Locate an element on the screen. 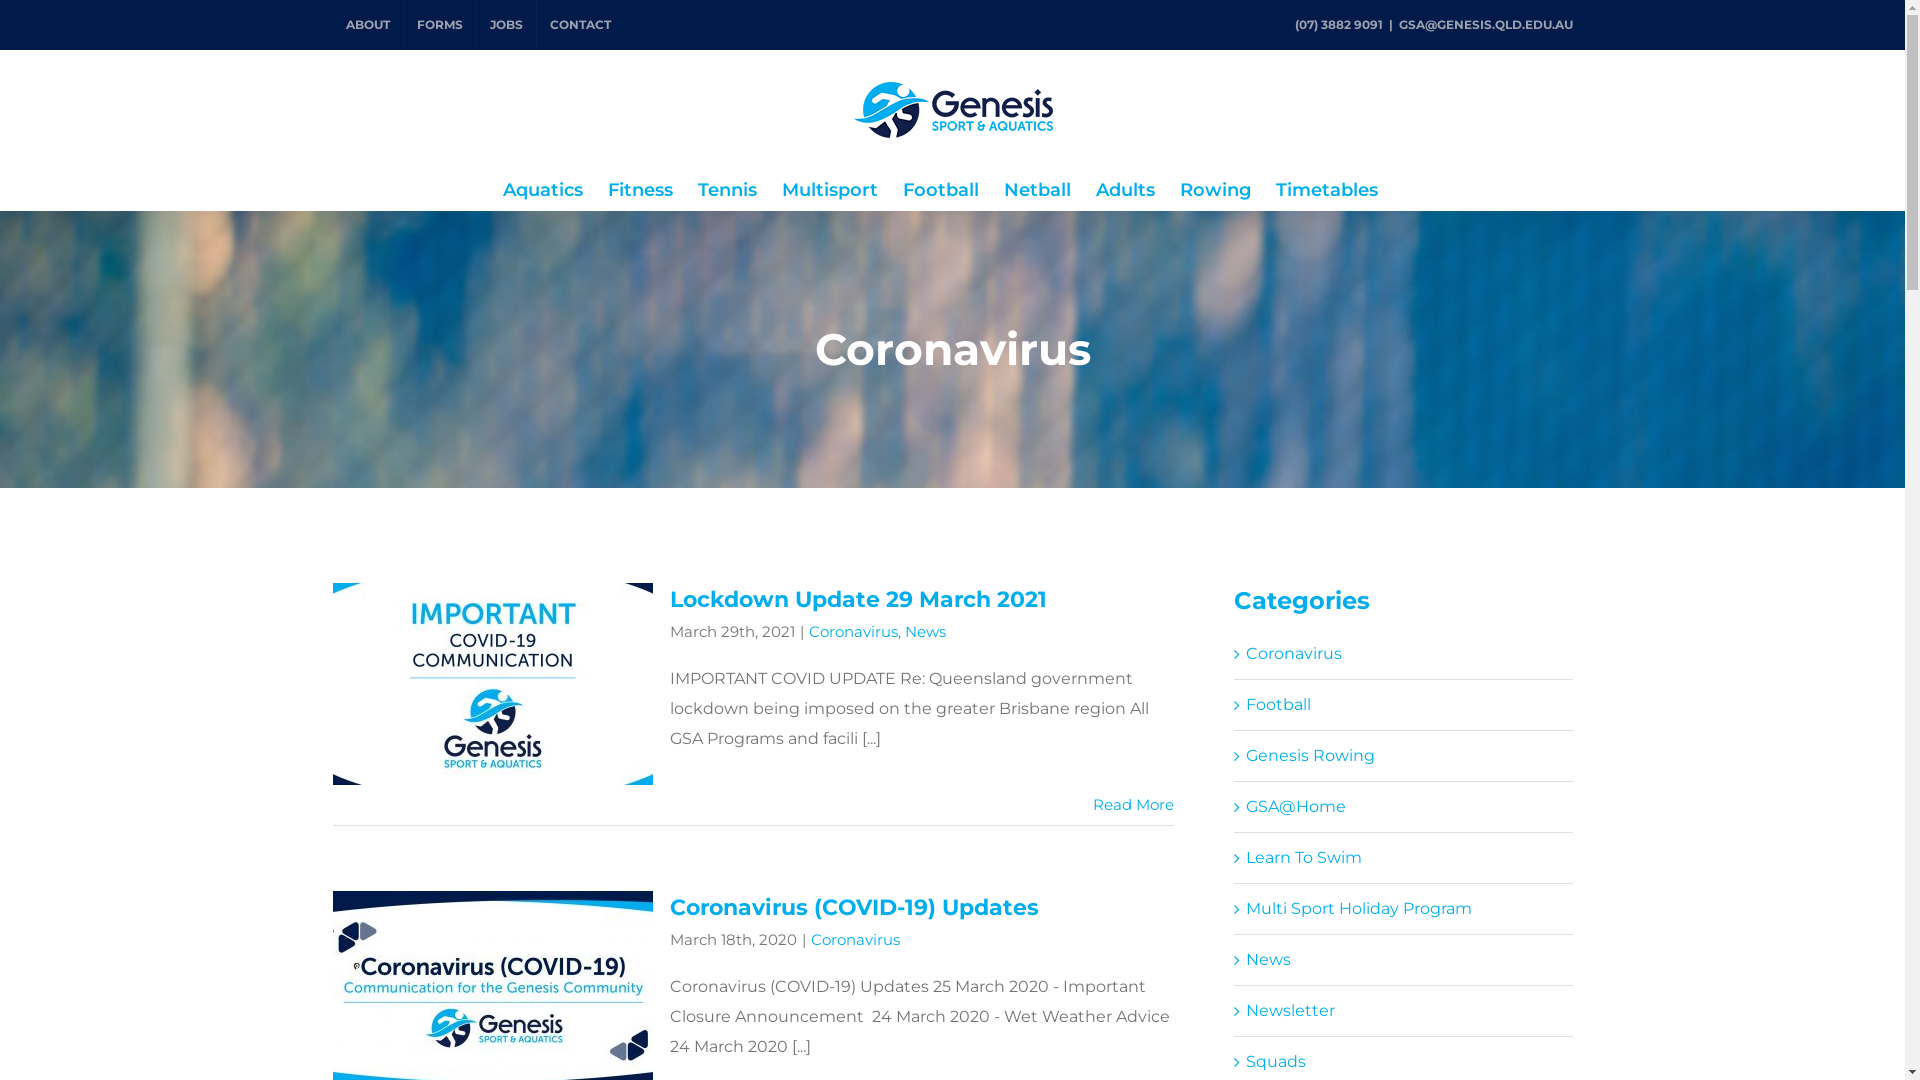  Netball is located at coordinates (1038, 190).